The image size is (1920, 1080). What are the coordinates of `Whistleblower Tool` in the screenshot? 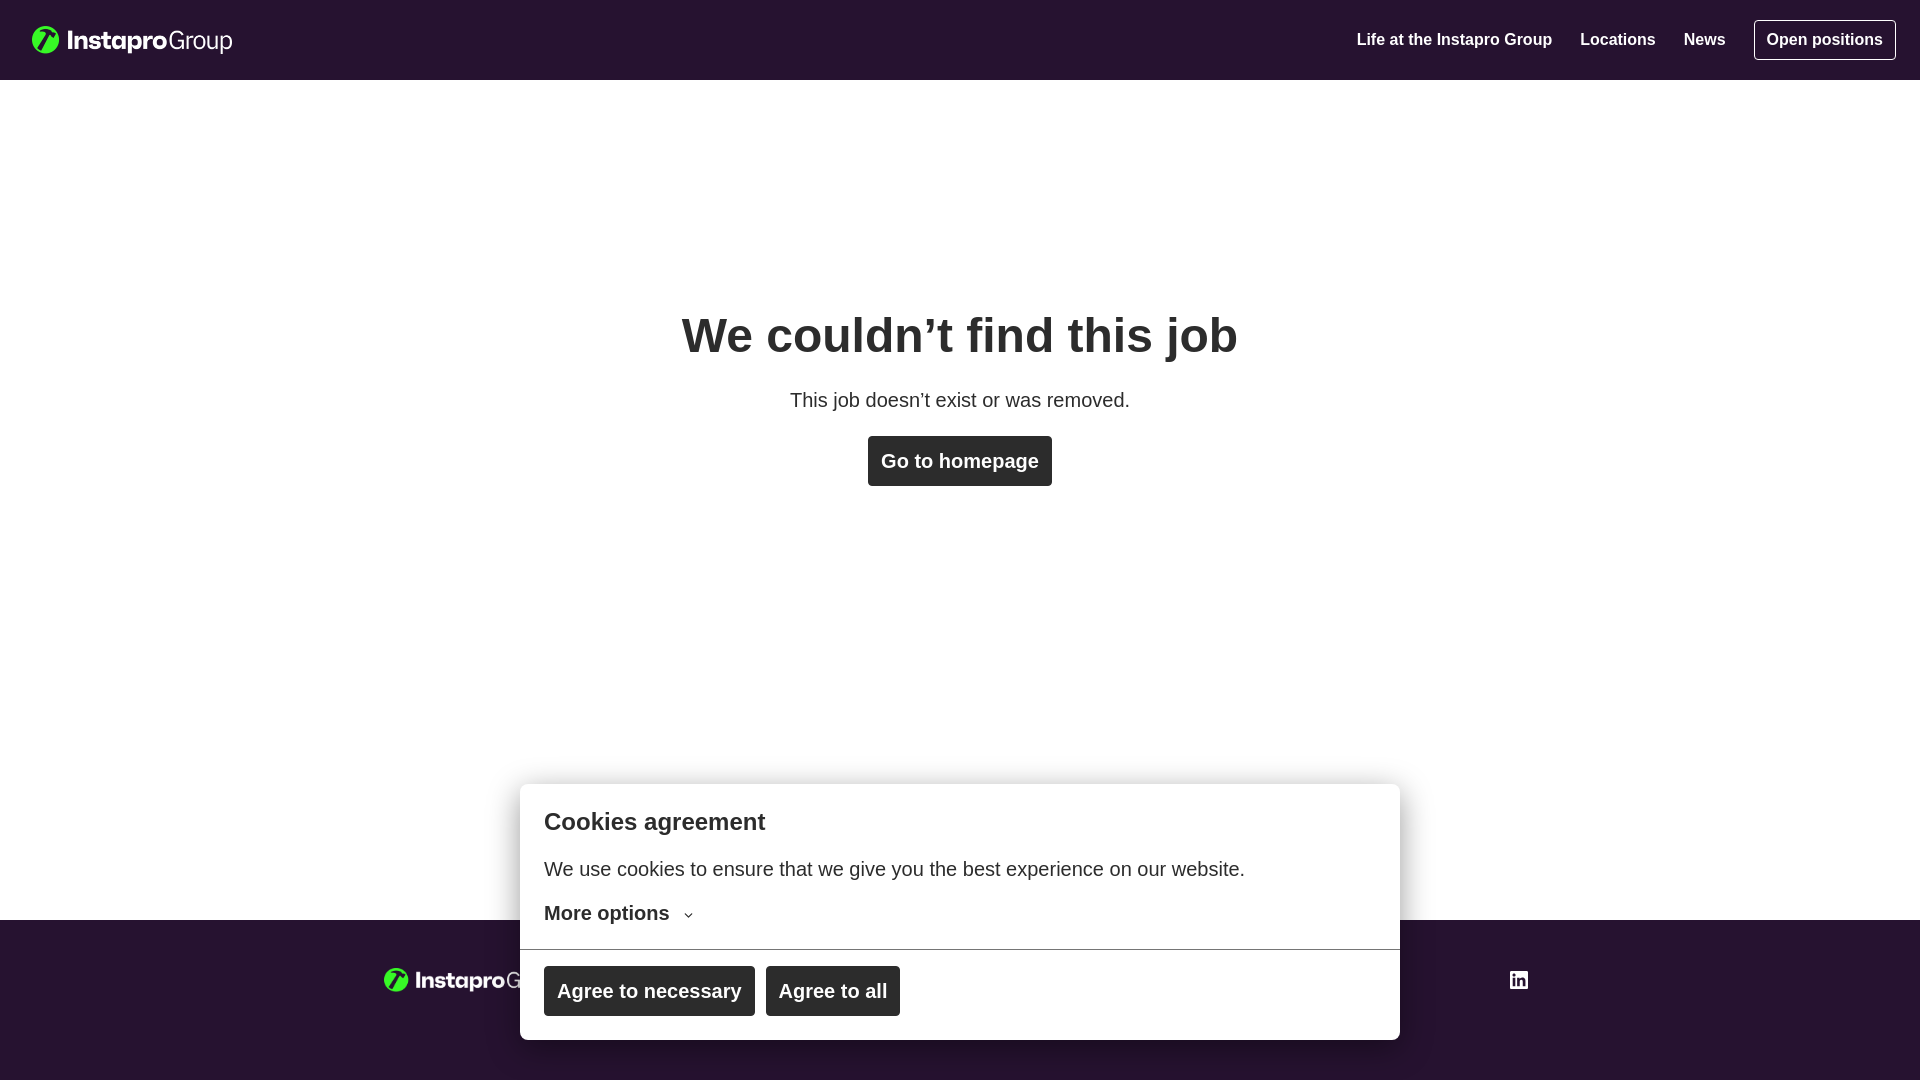 It's located at (1233, 980).